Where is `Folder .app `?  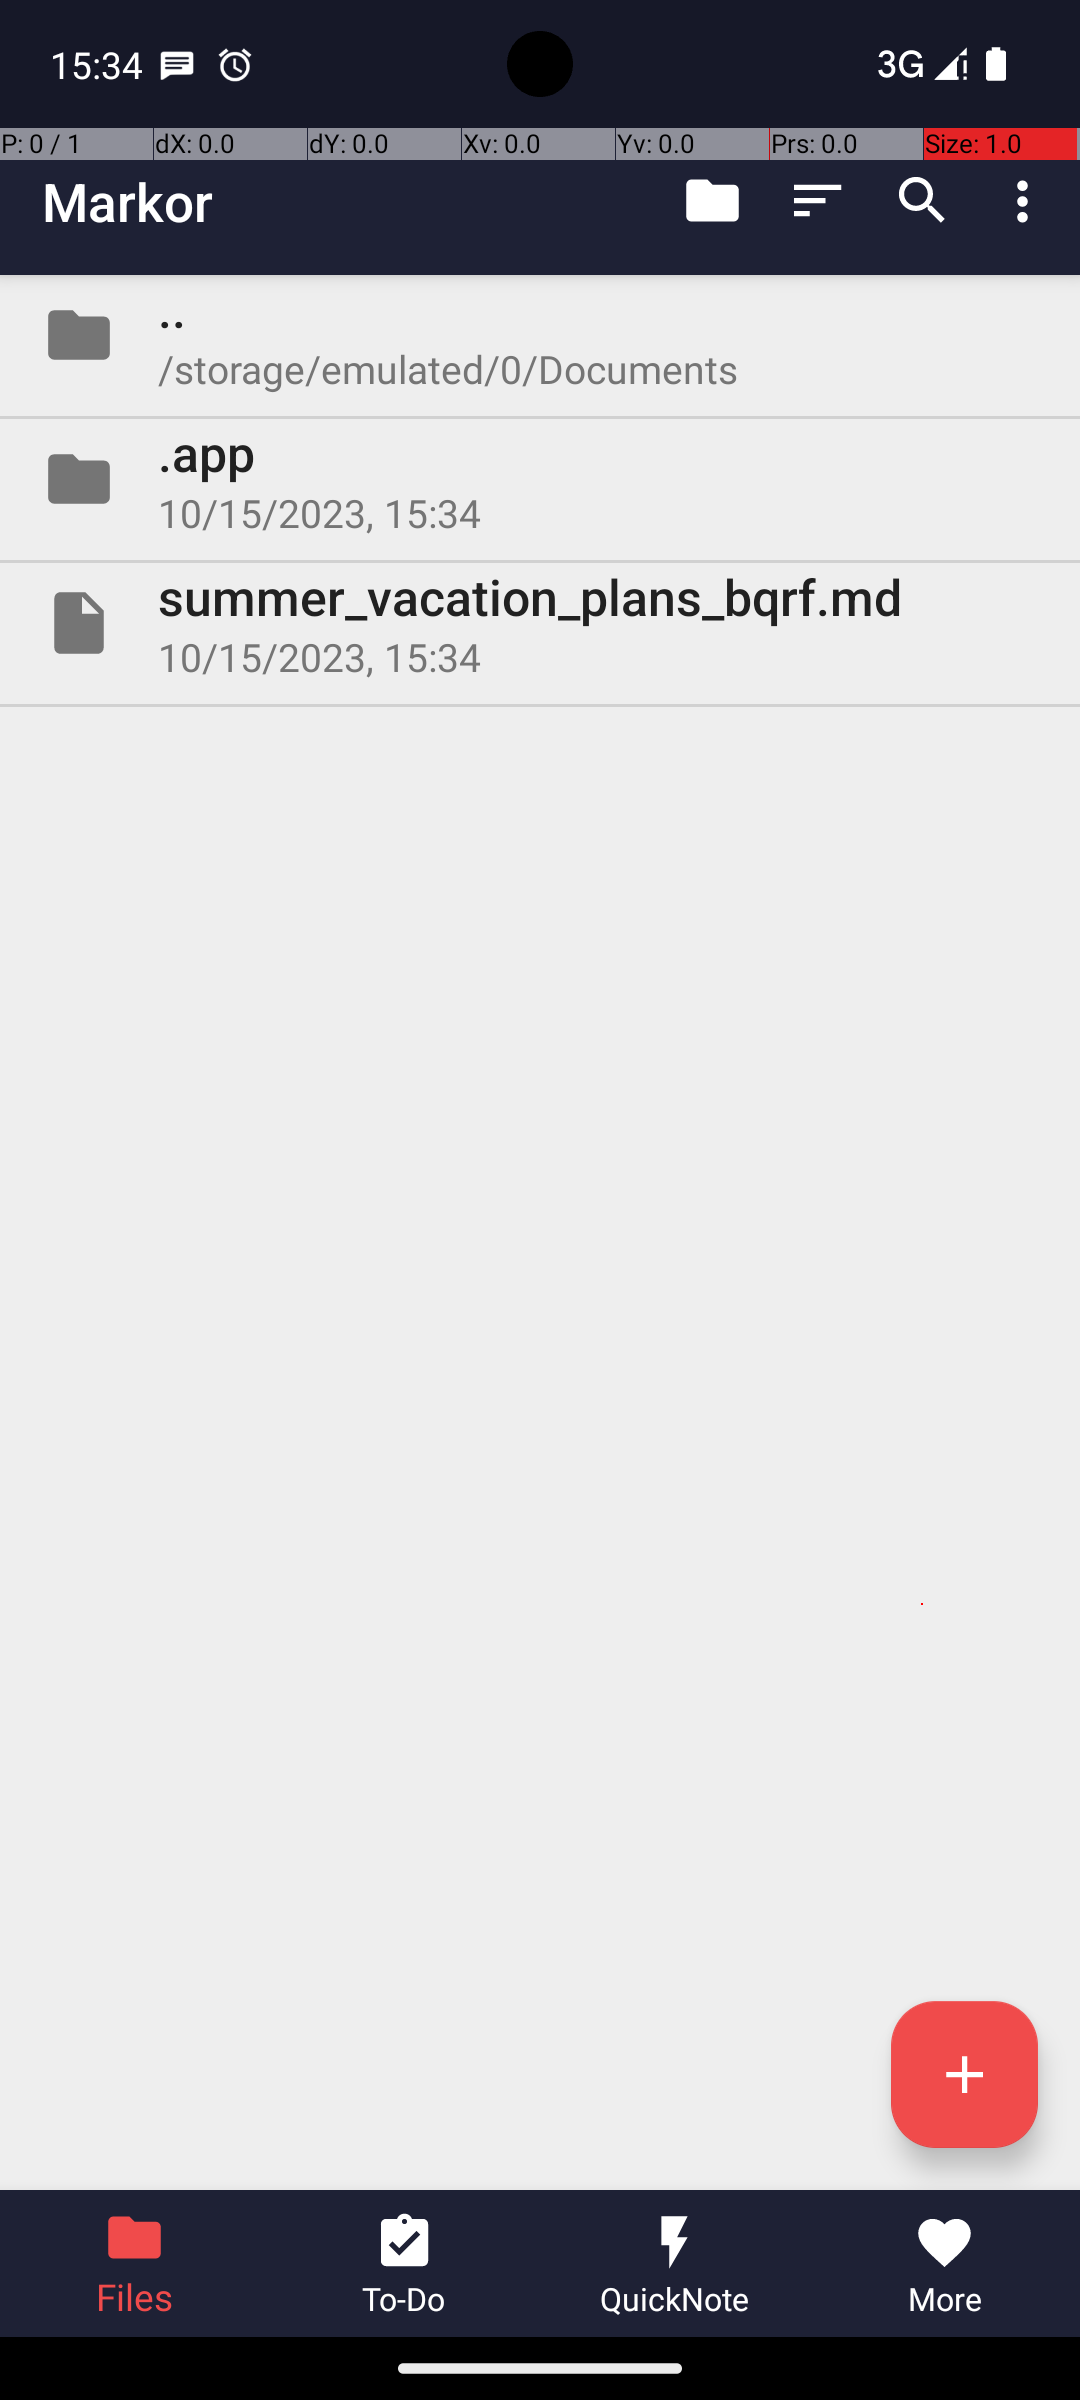 Folder .app  is located at coordinates (540, 479).